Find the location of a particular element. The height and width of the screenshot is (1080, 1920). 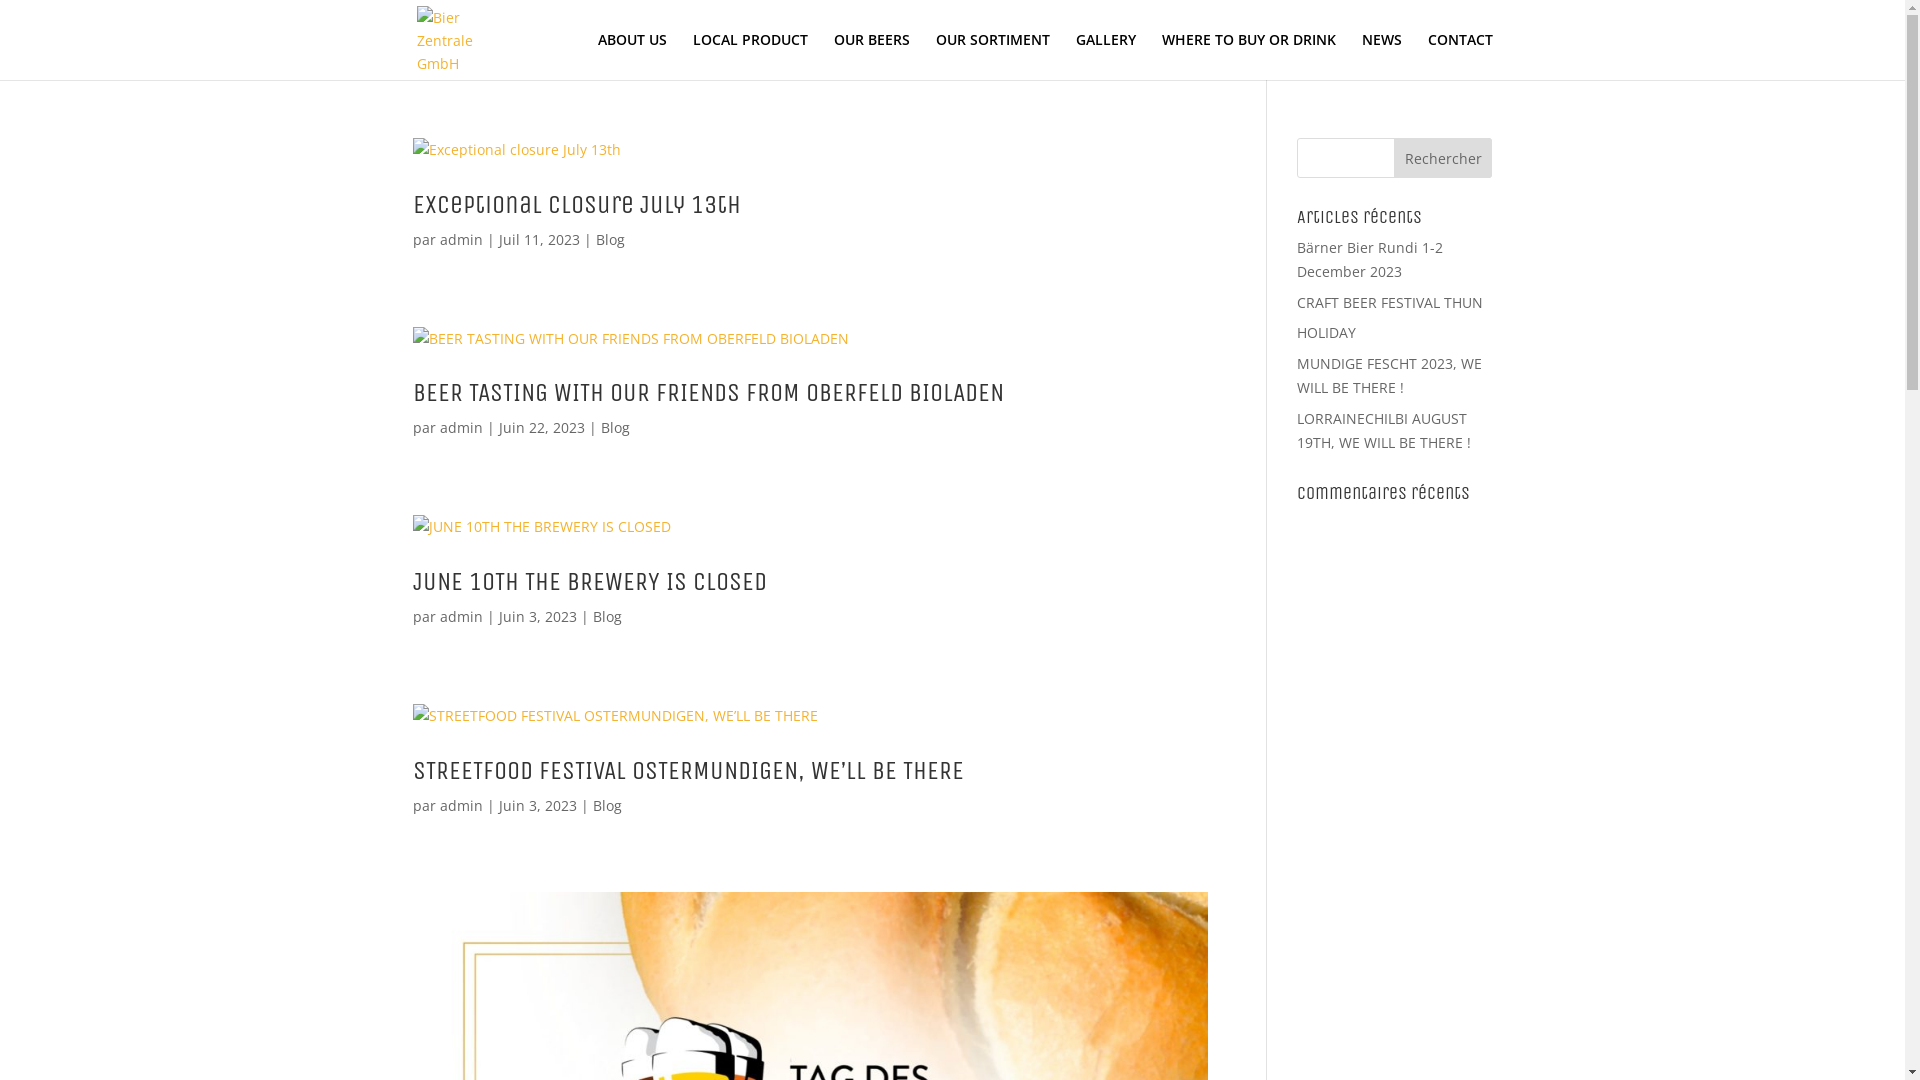

CRAFT BEER FESTIVAL THUN is located at coordinates (1390, 302).